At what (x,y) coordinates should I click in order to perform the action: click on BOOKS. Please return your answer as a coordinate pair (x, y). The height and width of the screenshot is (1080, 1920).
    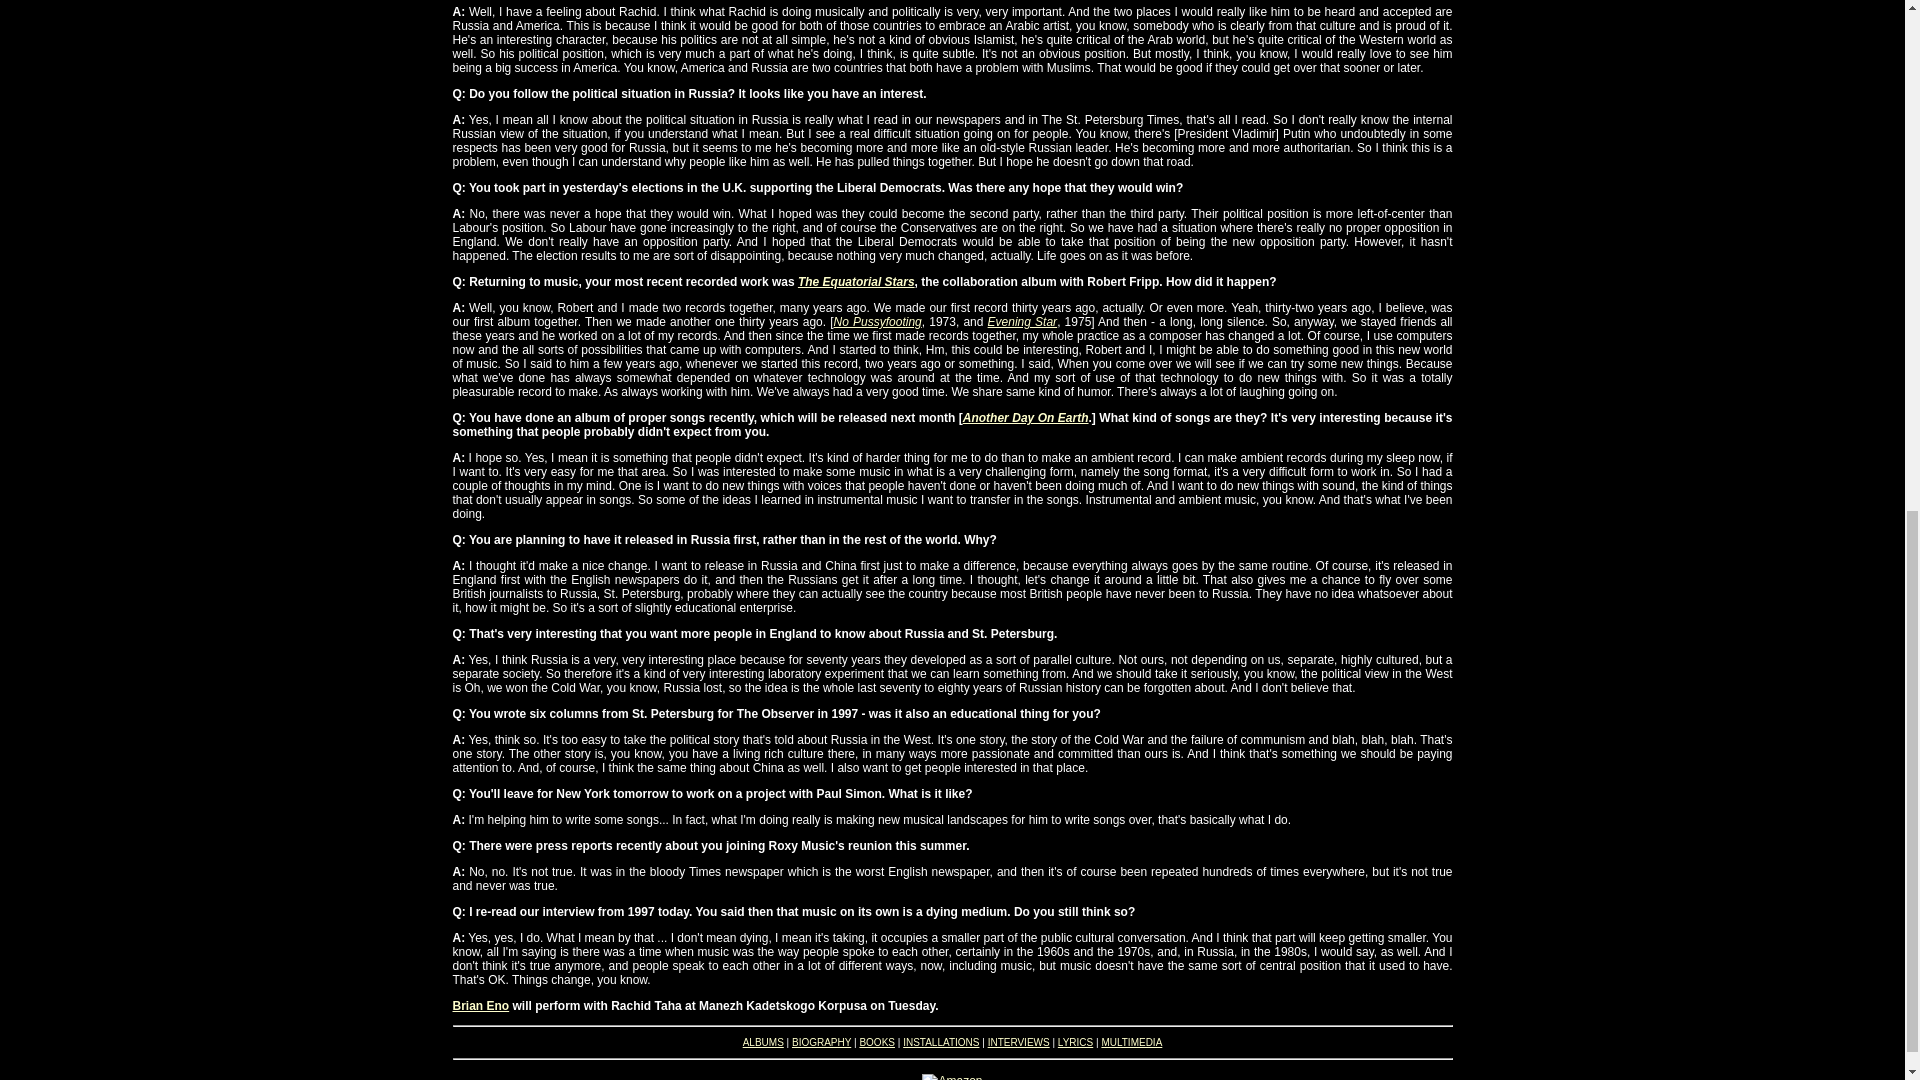
    Looking at the image, I should click on (876, 1042).